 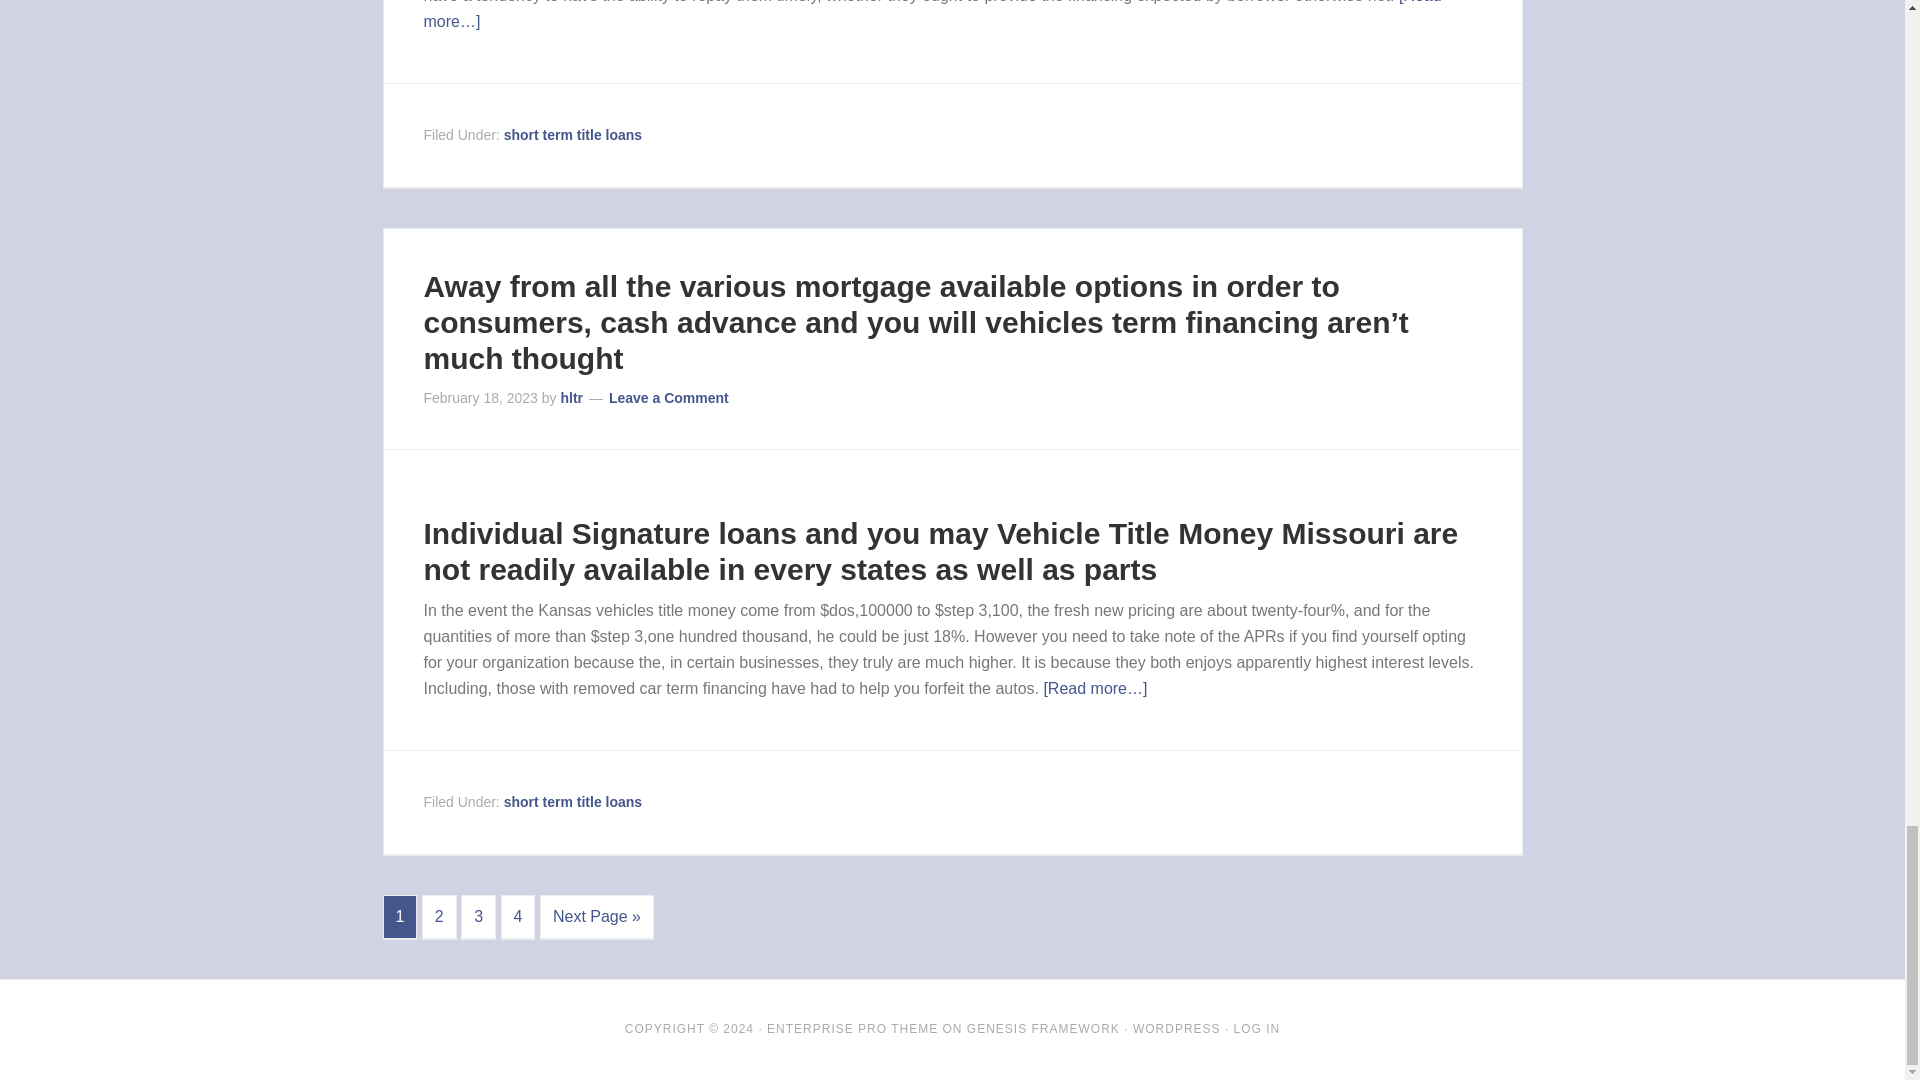 What do you see at coordinates (852, 1028) in the screenshot?
I see `ENTERPRISE PRO THEME` at bounding box center [852, 1028].